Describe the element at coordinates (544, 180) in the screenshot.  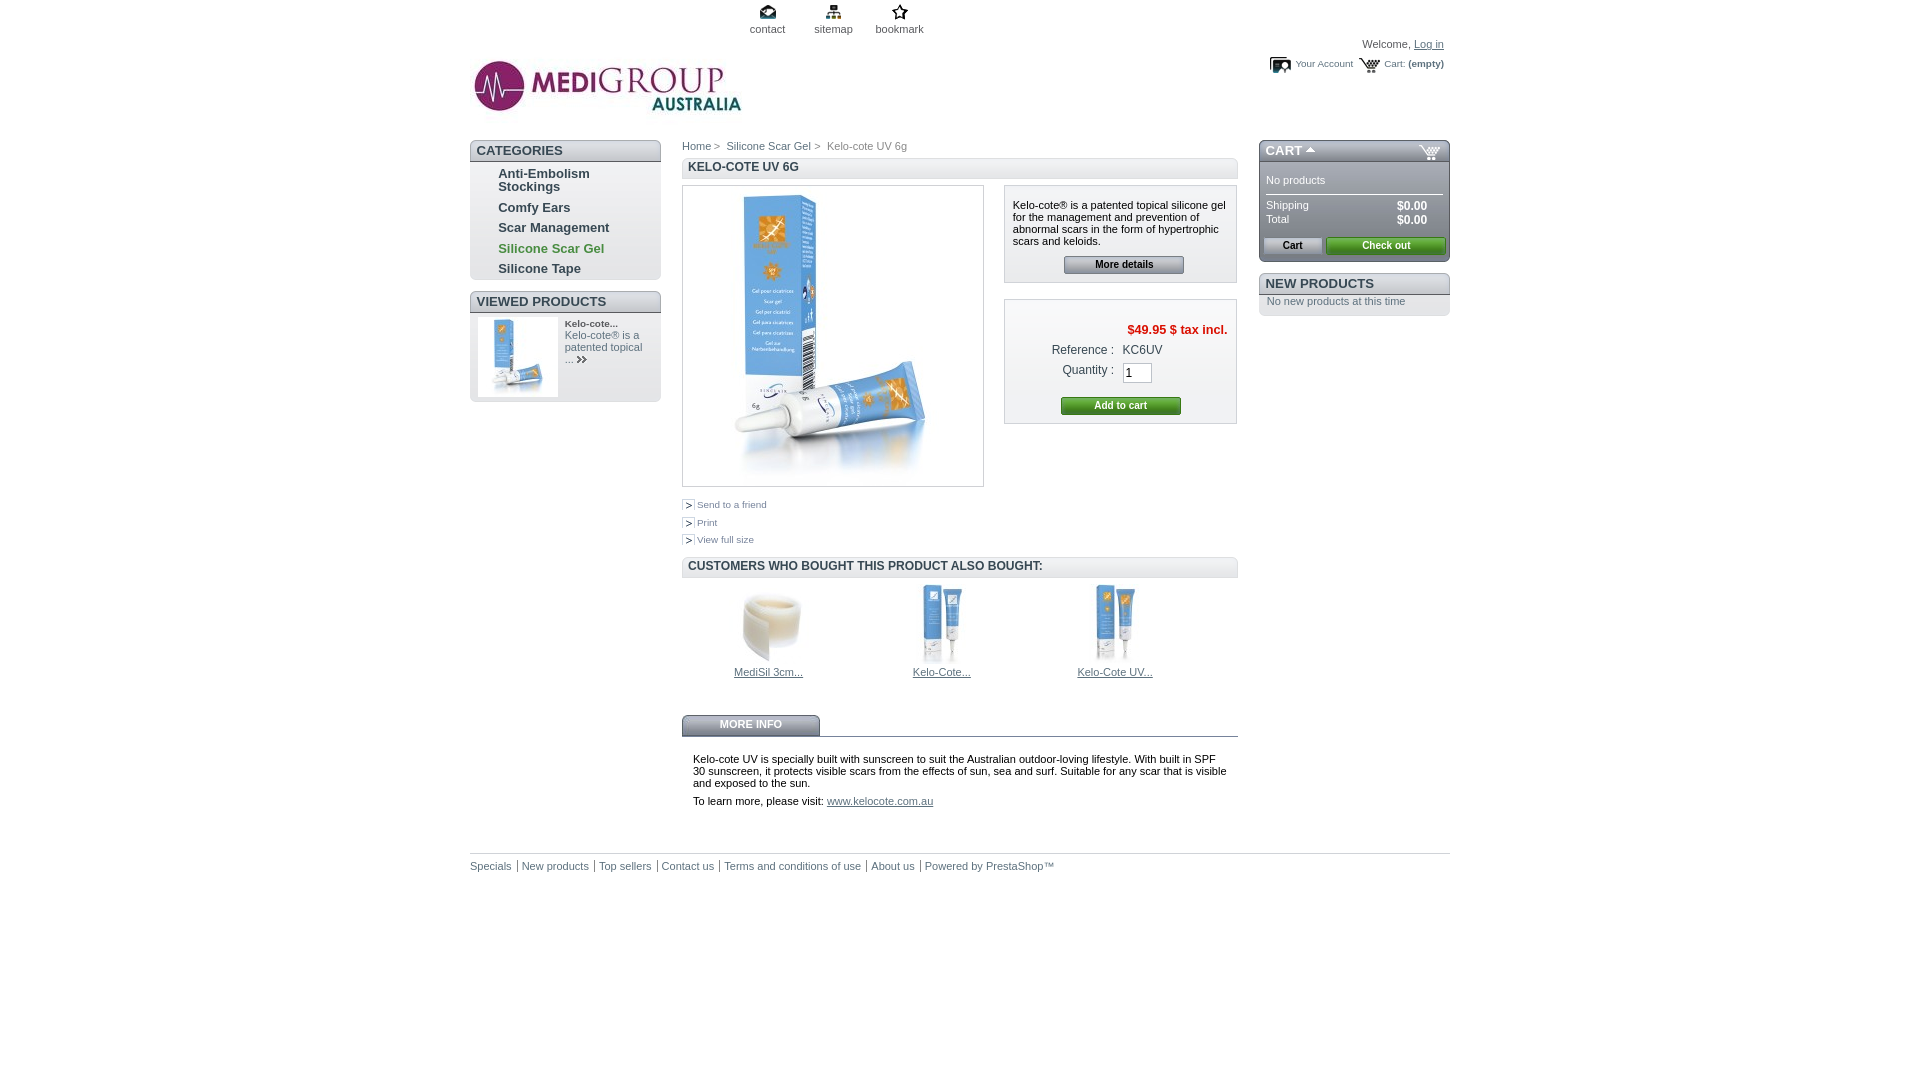
I see `Anti-Embolism Stockings` at that location.